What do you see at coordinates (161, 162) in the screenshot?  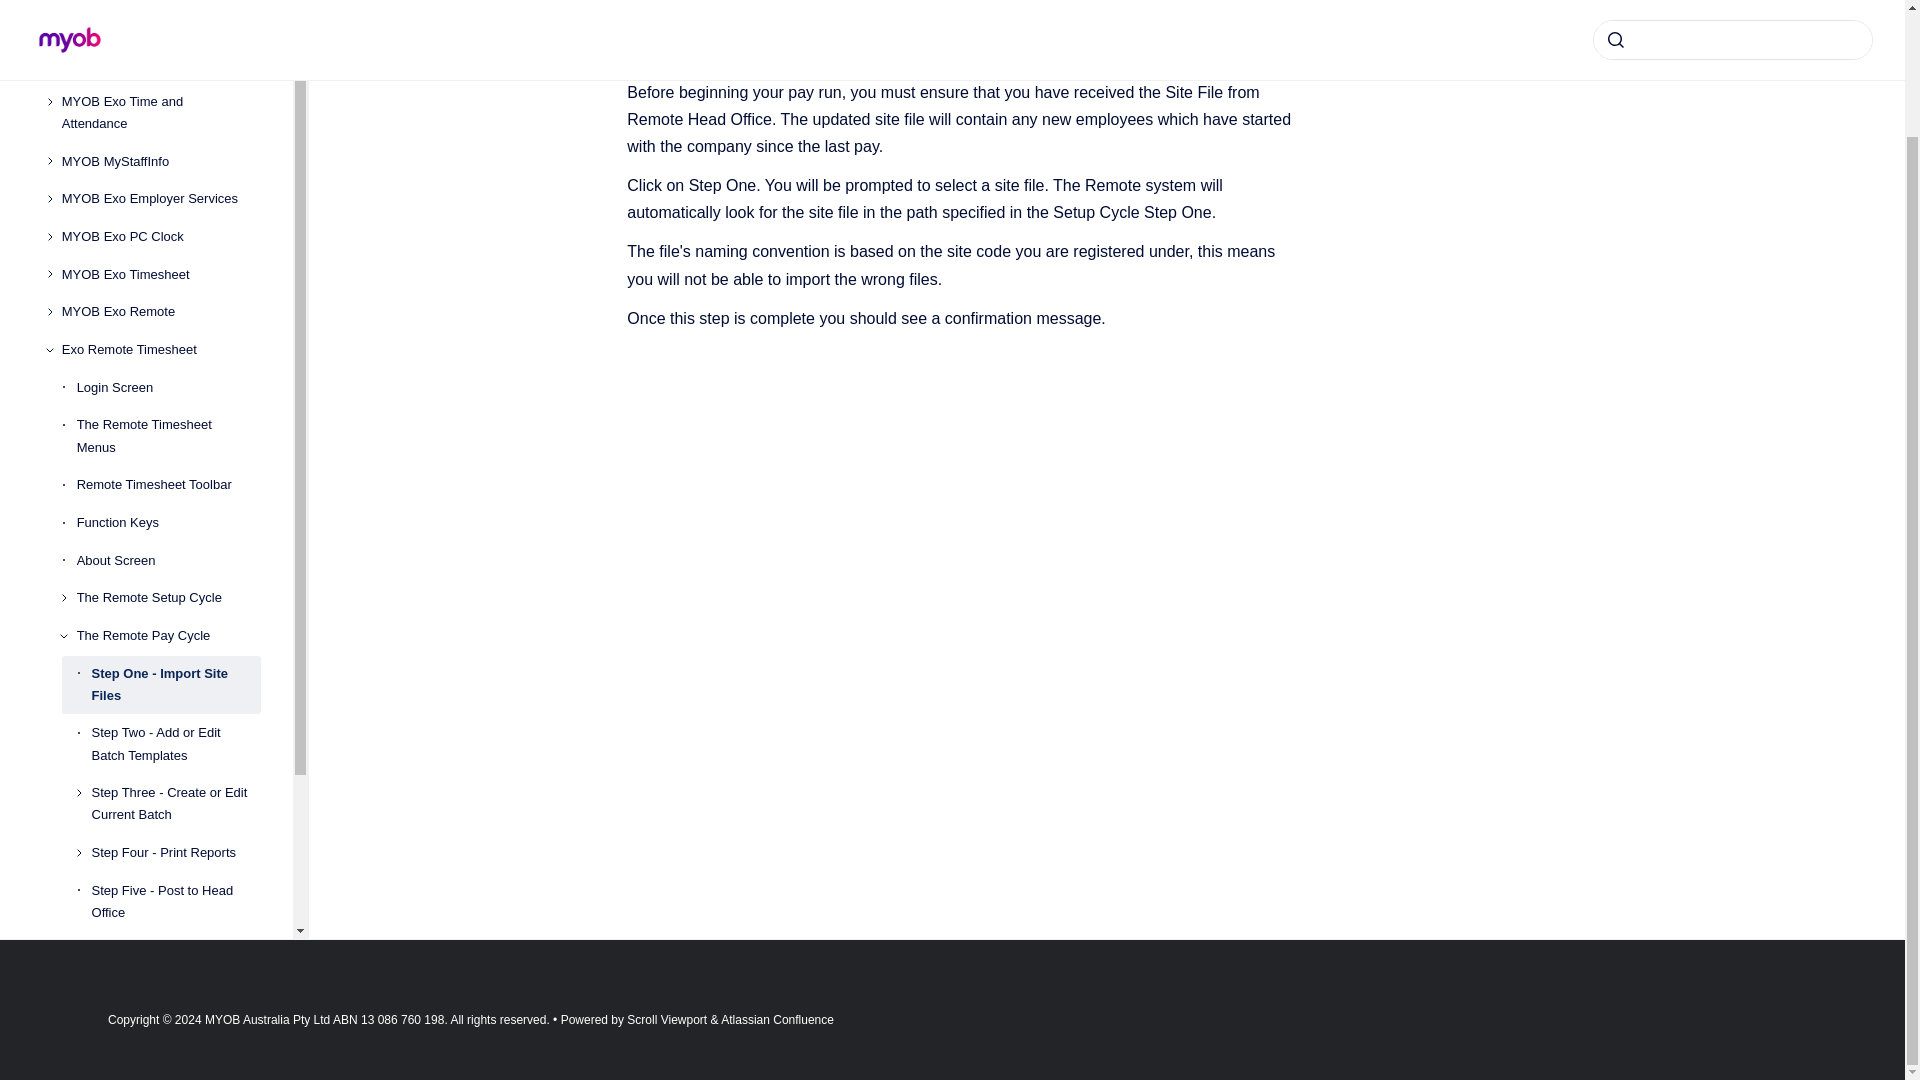 I see `MYOB MyStaffInfo` at bounding box center [161, 162].